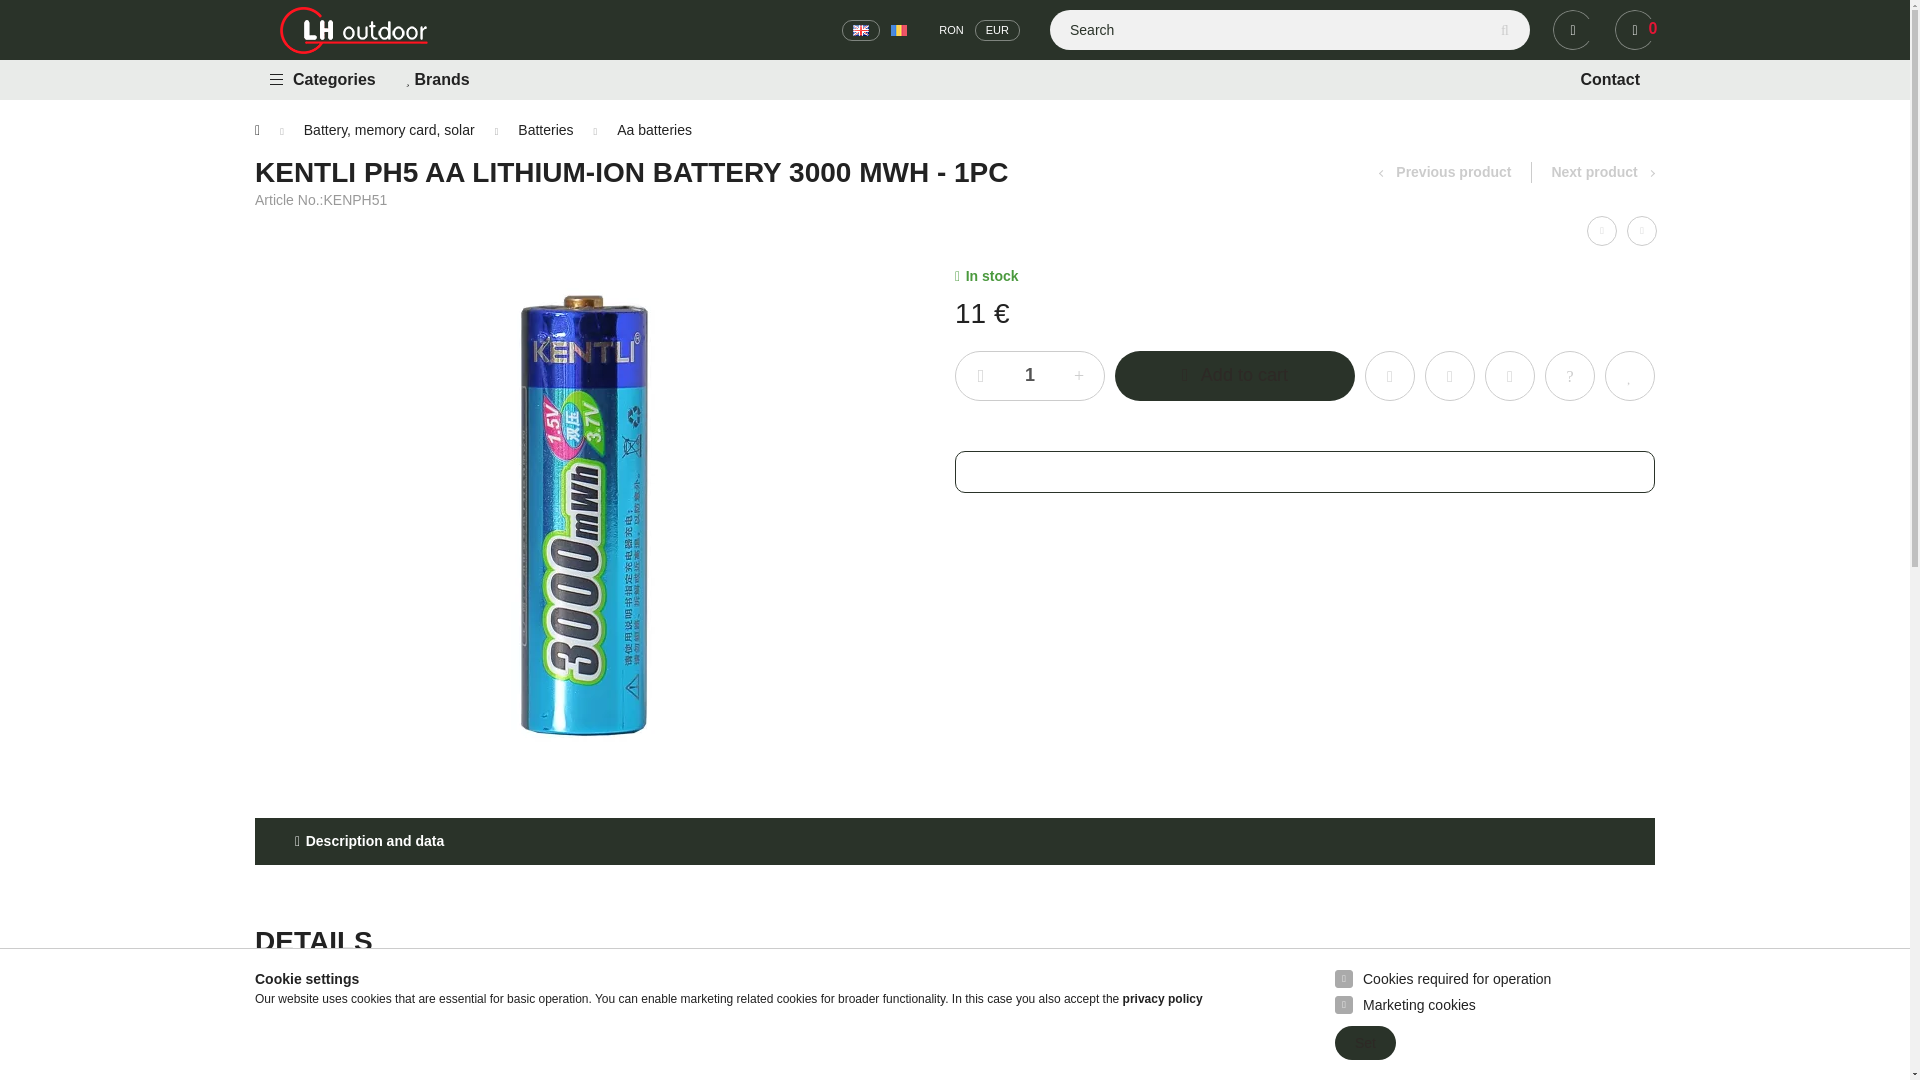 The width and height of the screenshot is (1920, 1080). I want to click on 1, so click(369, 841).